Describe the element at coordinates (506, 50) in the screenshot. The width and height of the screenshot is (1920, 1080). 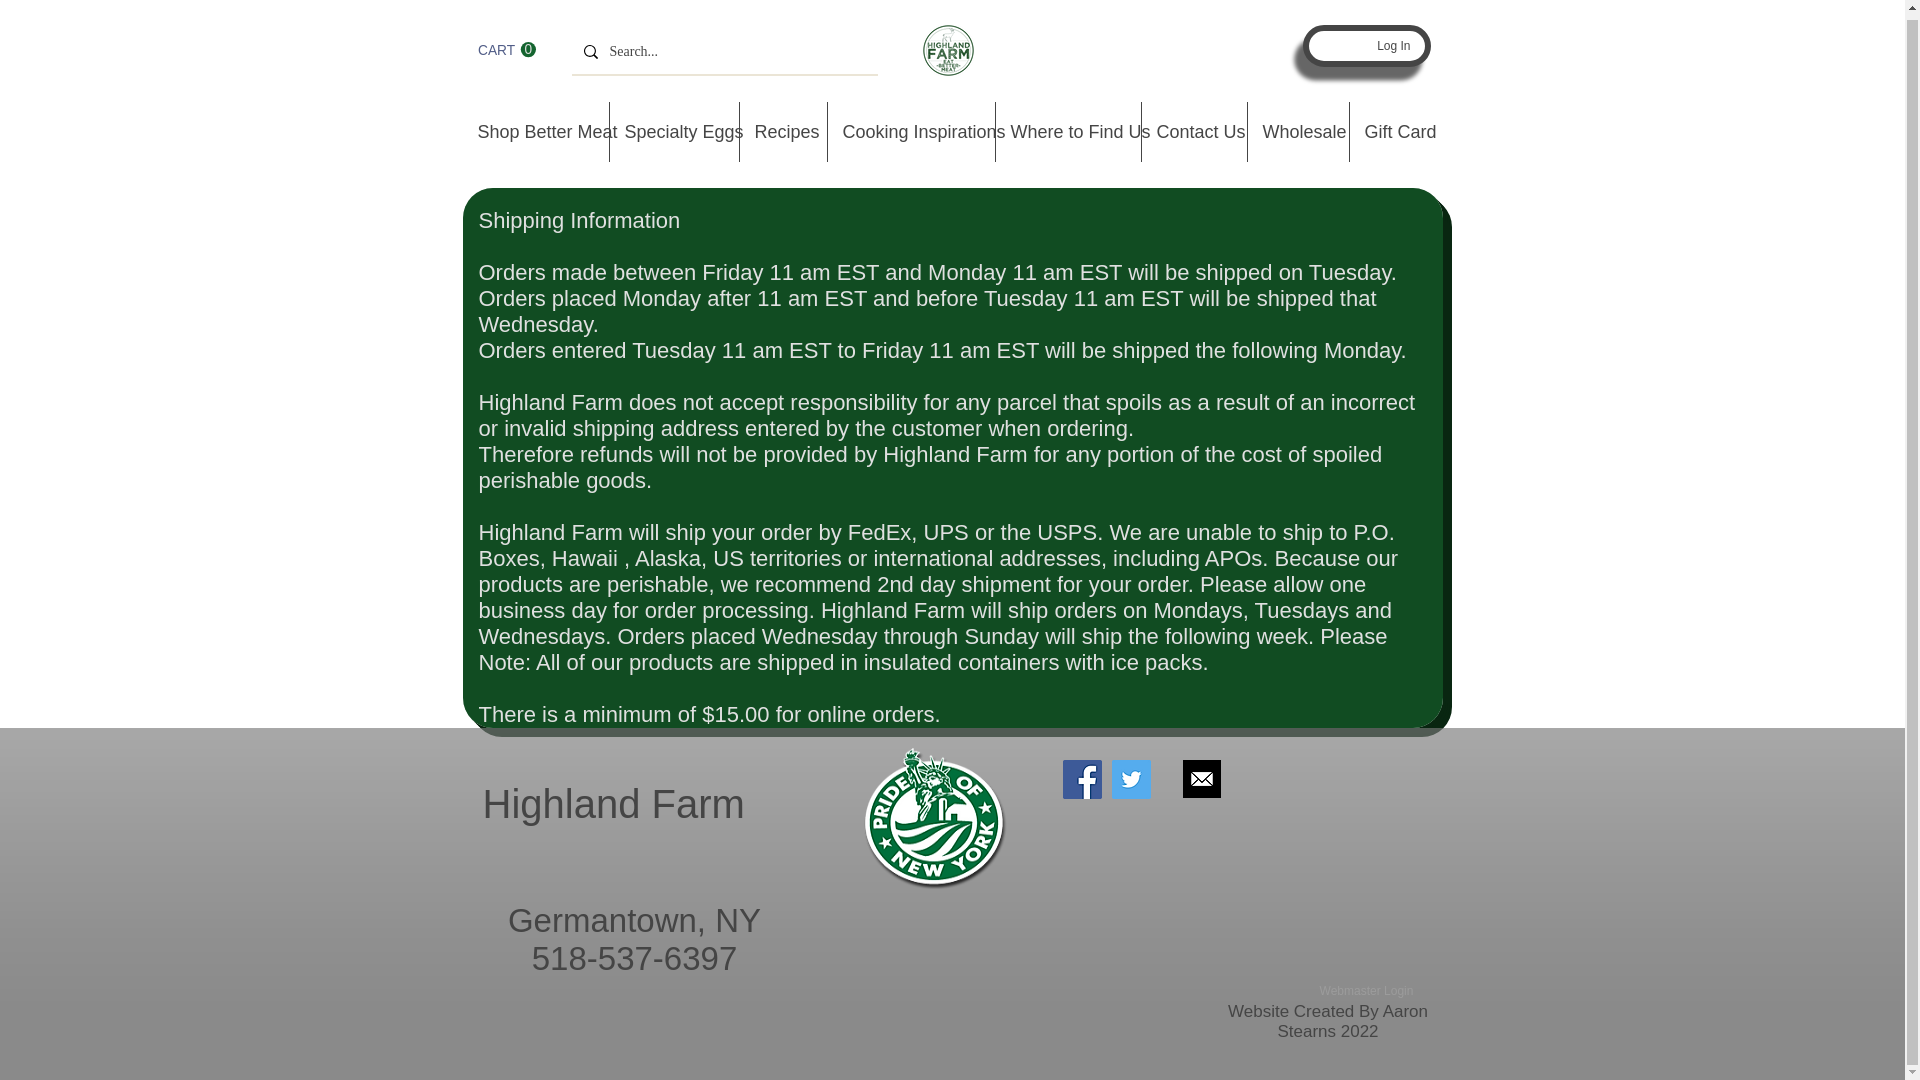
I see `Contact Us` at that location.